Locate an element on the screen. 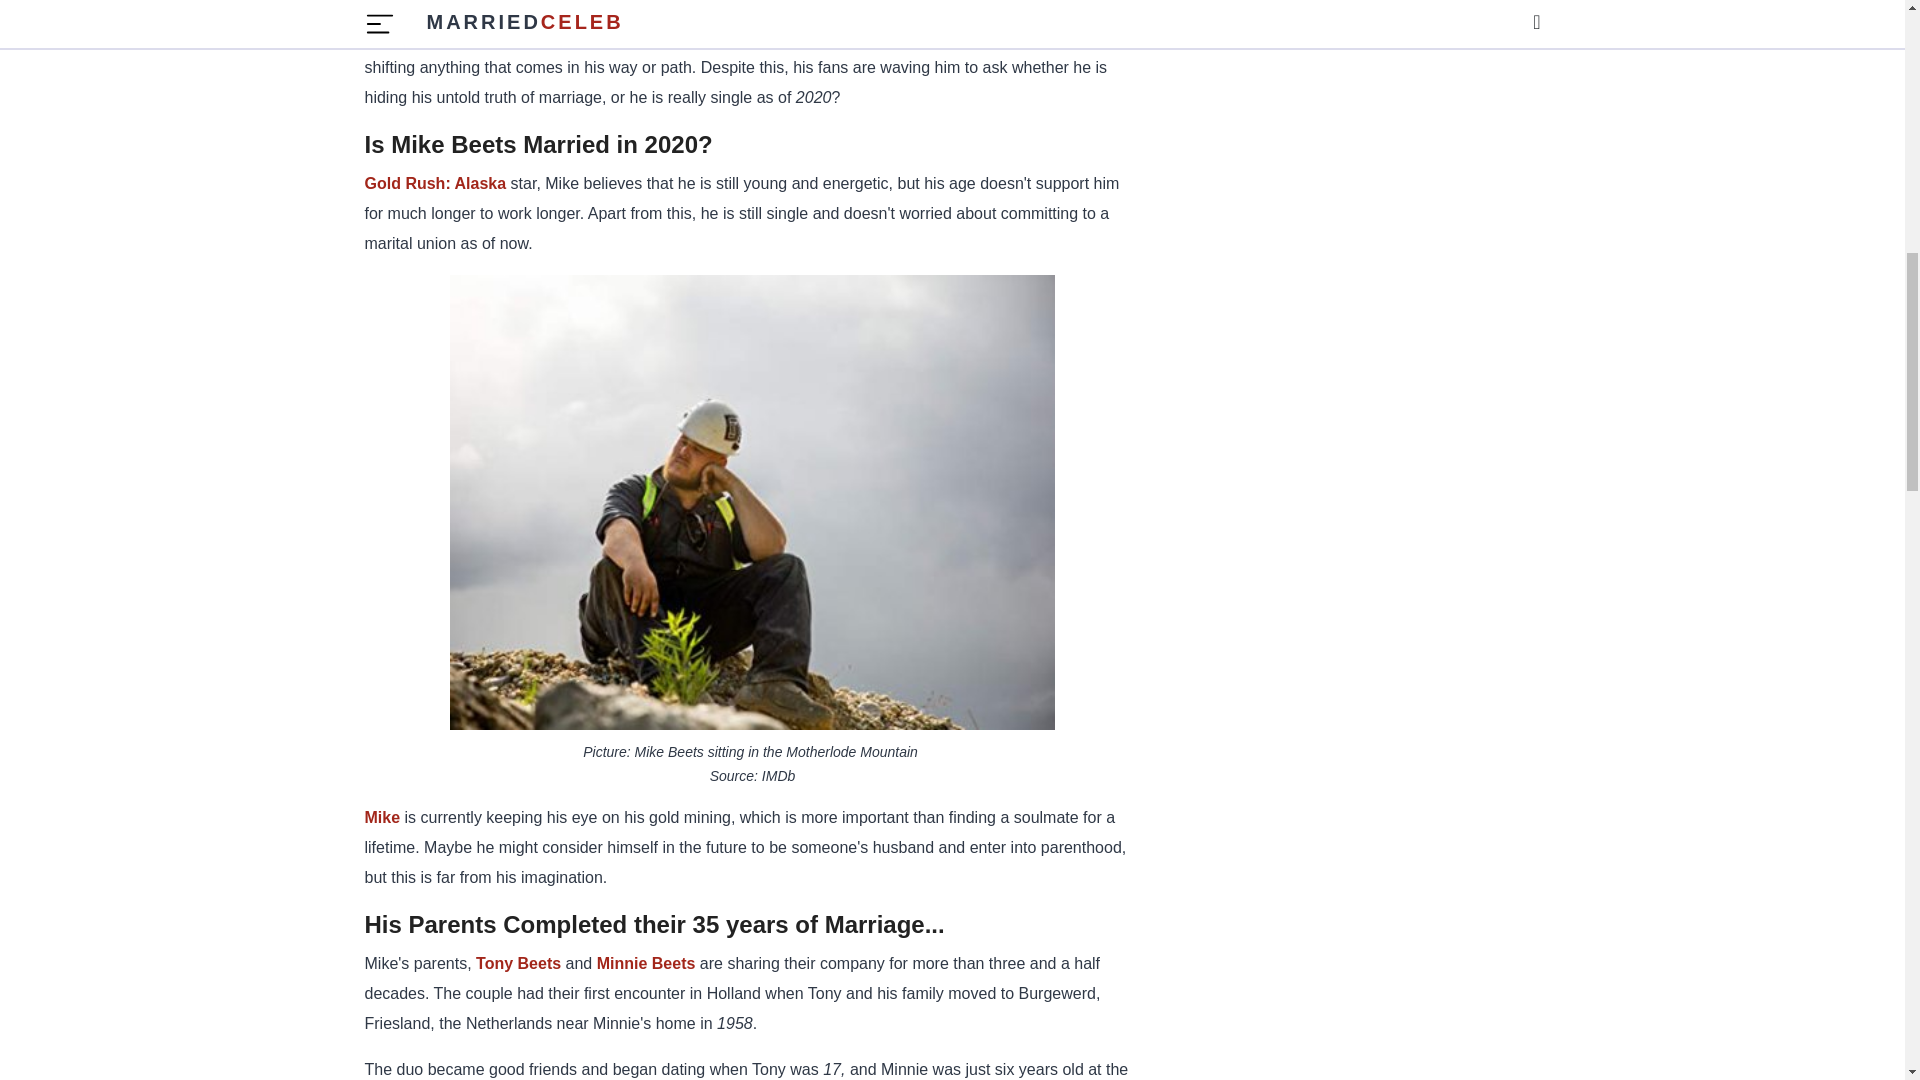  Mike is located at coordinates (382, 817).